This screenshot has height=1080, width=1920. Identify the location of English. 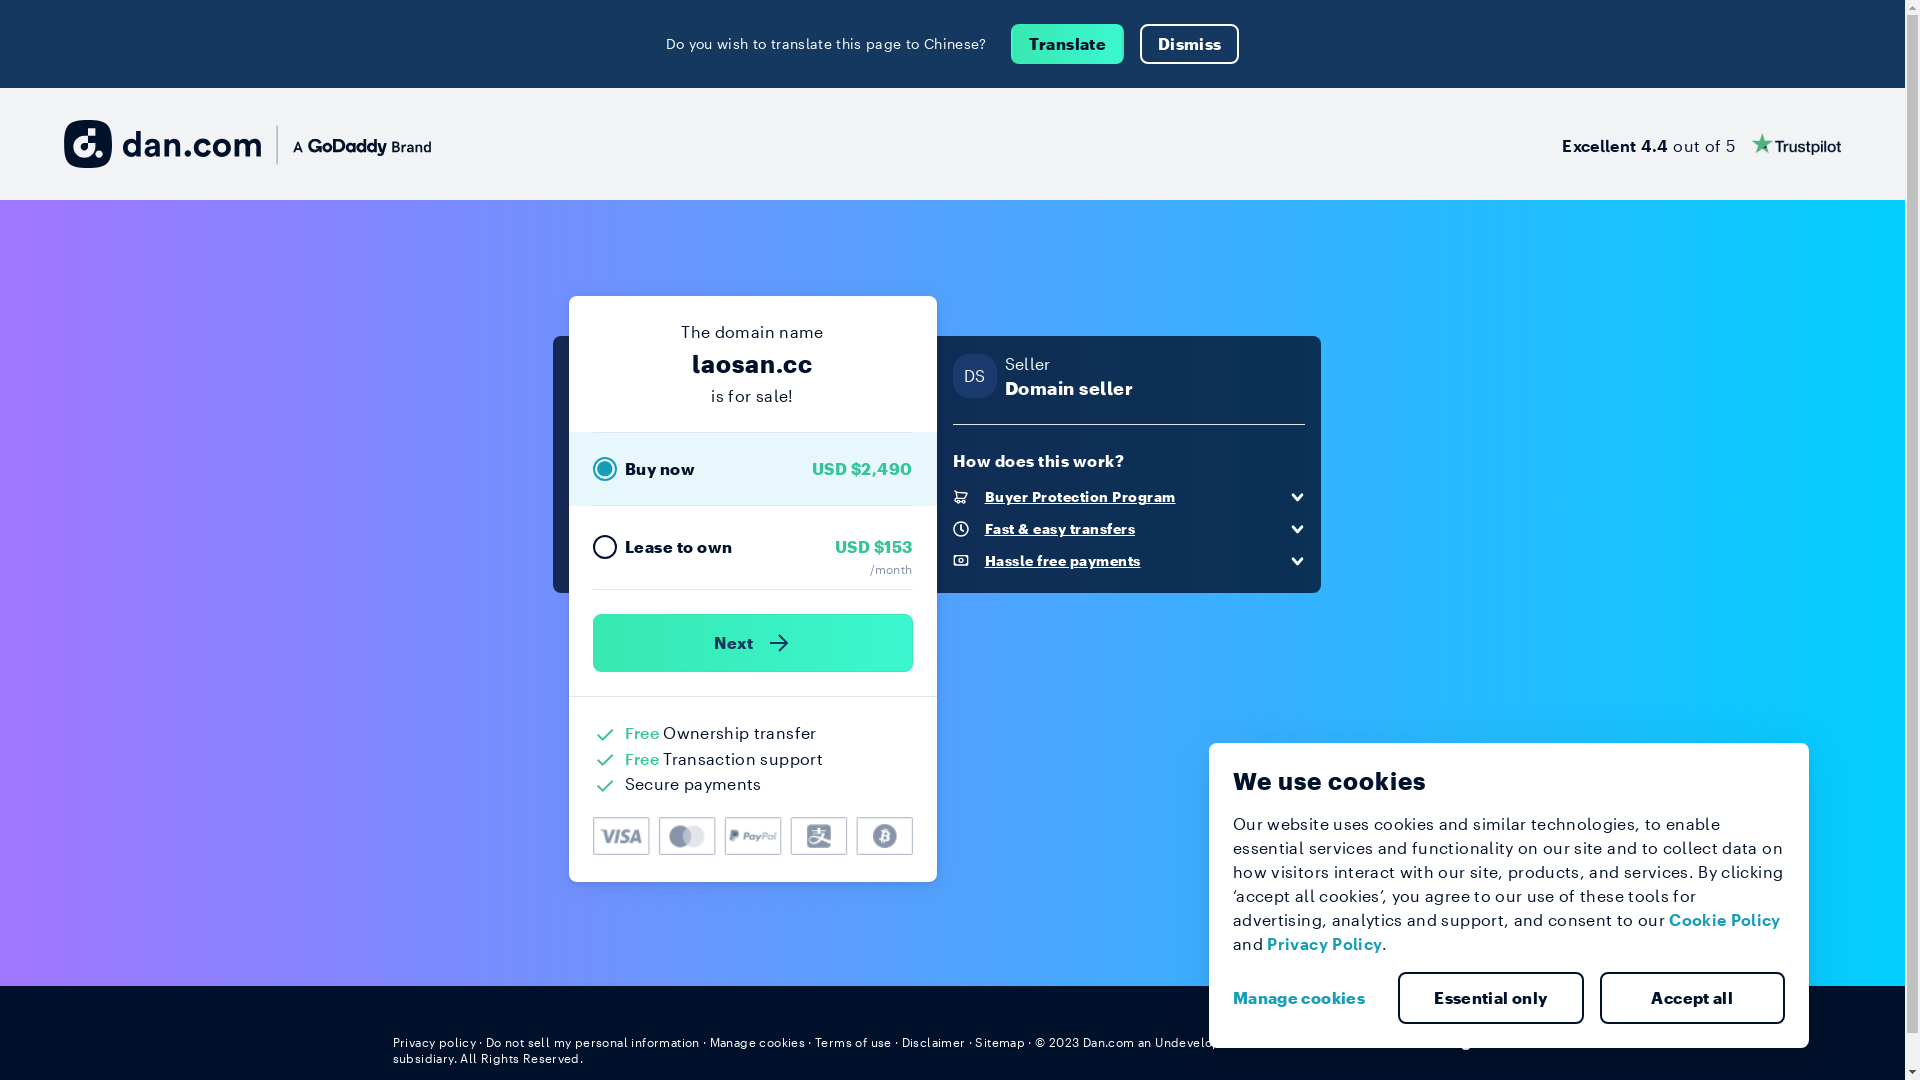
(1476, 1041).